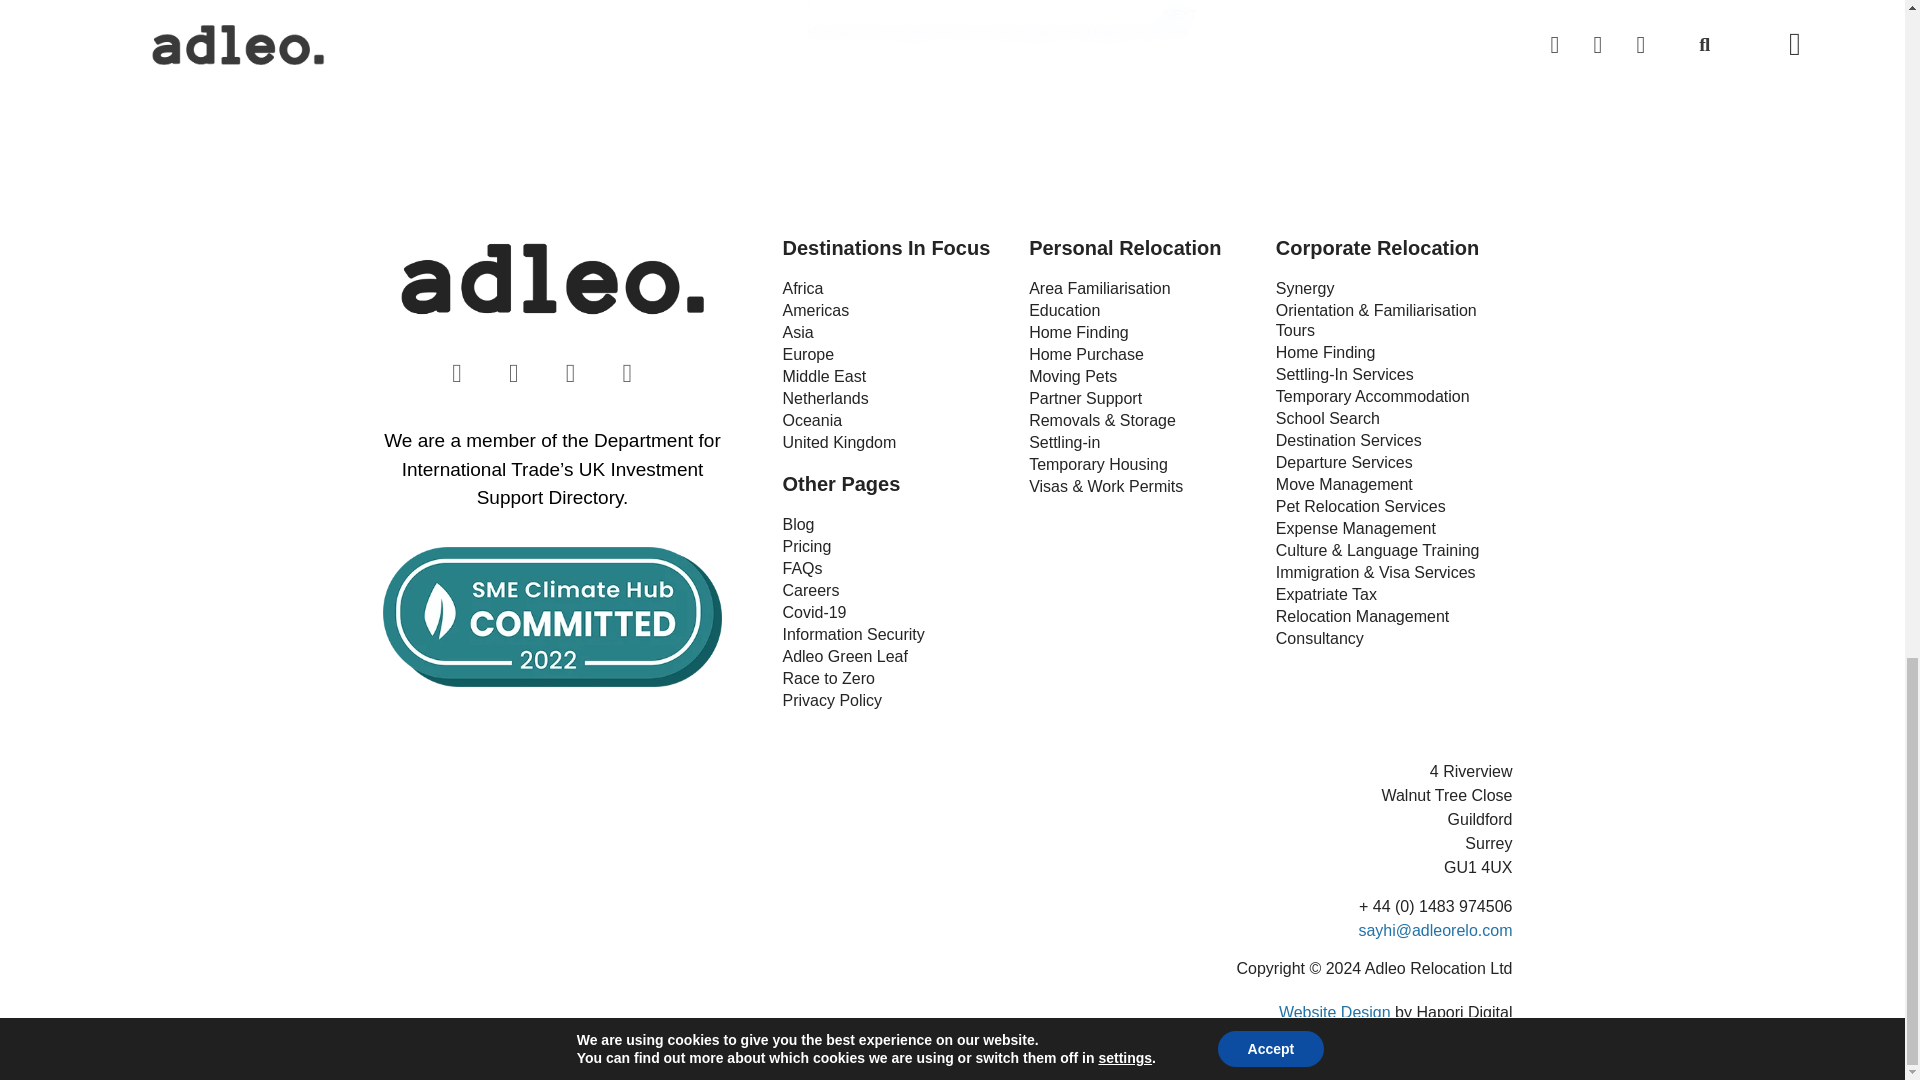  What do you see at coordinates (895, 442) in the screenshot?
I see `United Kingdom` at bounding box center [895, 442].